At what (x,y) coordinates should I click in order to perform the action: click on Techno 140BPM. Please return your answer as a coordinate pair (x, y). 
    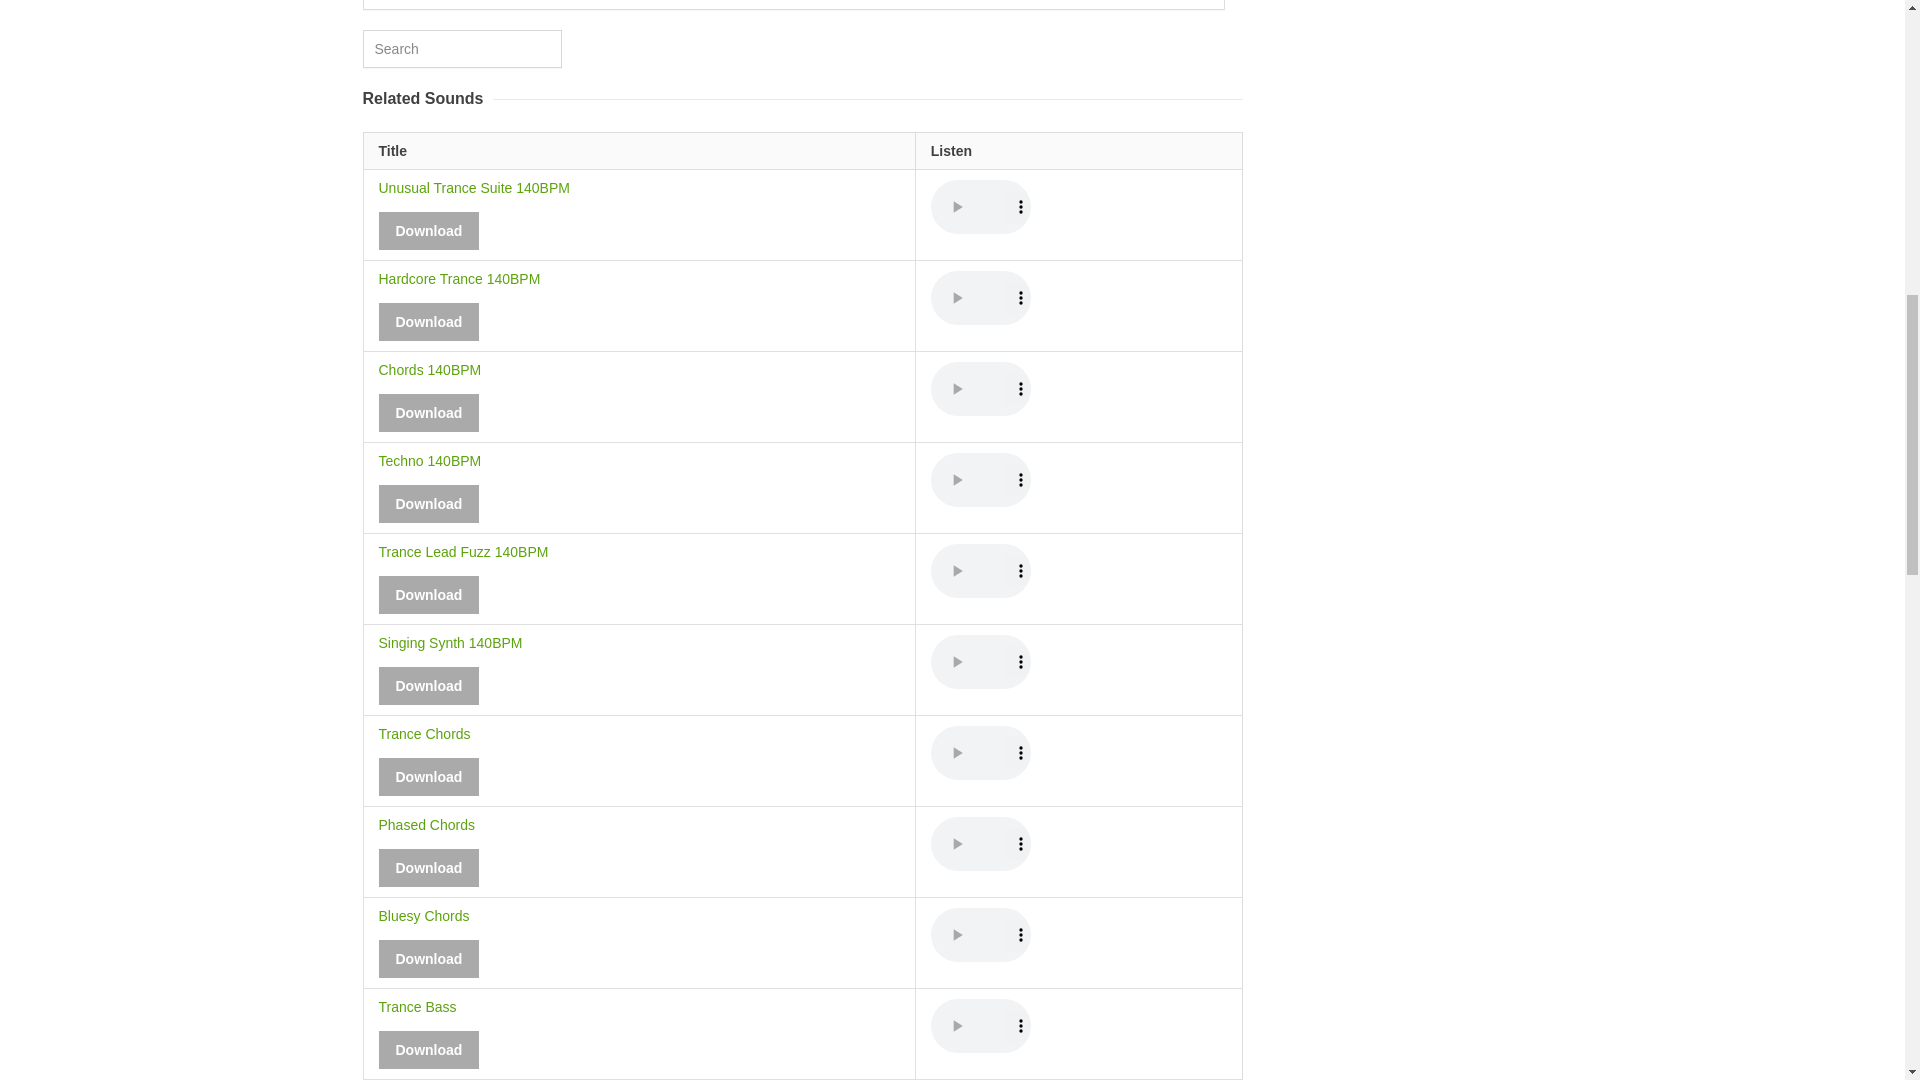
    Looking at the image, I should click on (430, 468).